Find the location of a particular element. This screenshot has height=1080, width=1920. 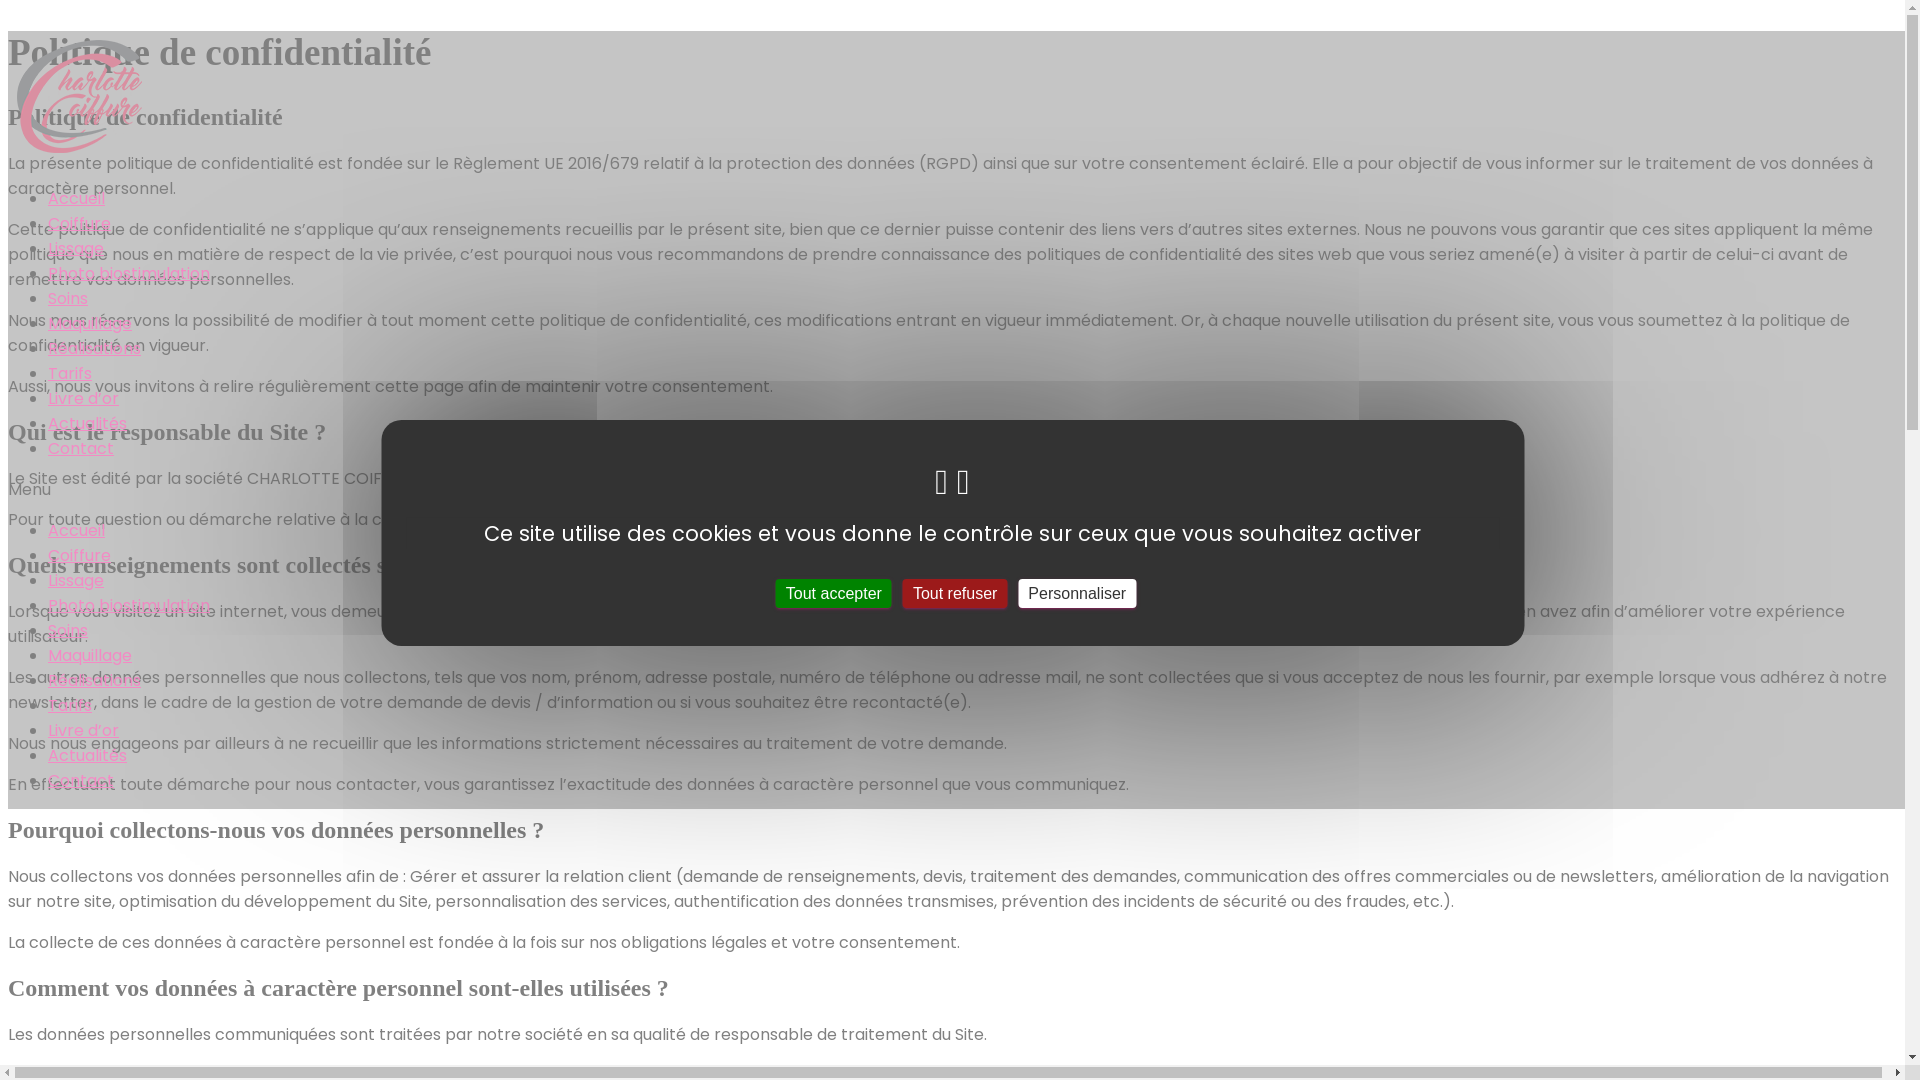

Photo biostimulation is located at coordinates (129, 274).